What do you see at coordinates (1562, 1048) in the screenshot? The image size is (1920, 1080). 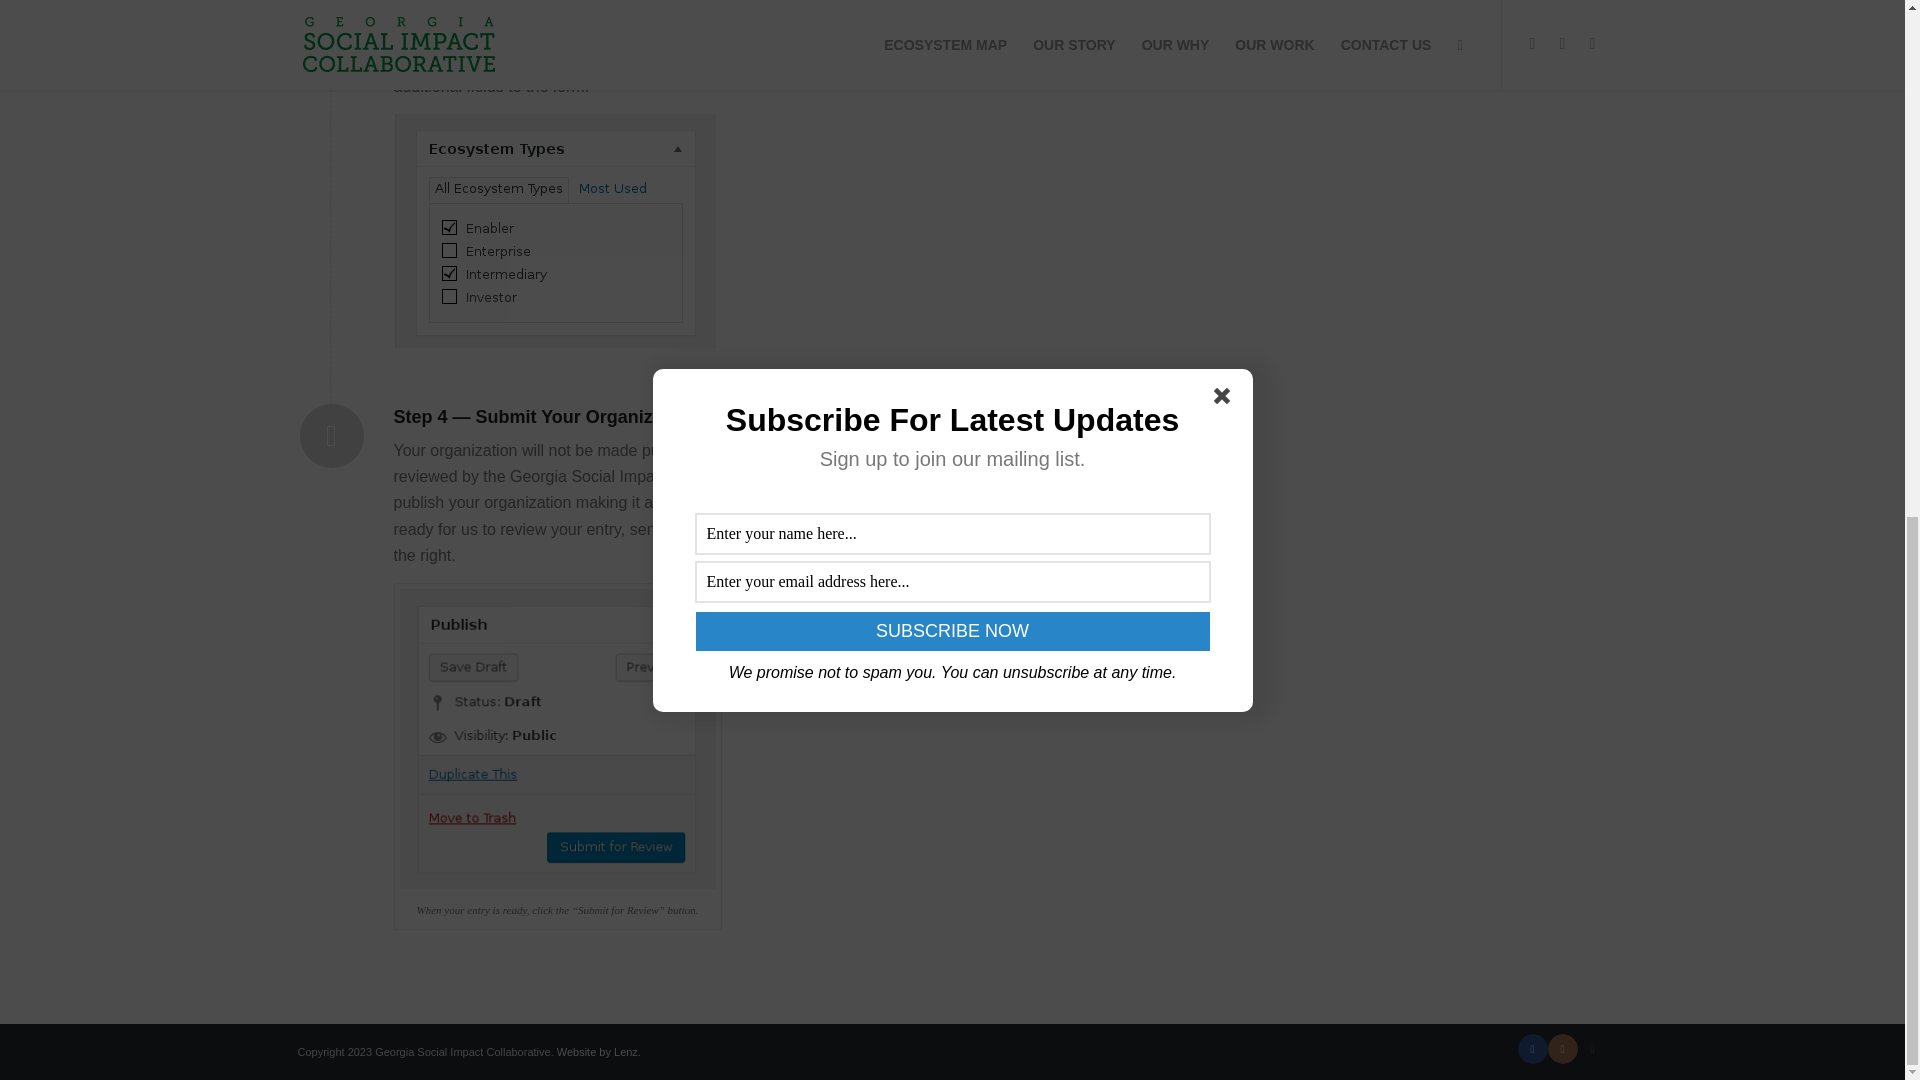 I see `Instagram` at bounding box center [1562, 1048].